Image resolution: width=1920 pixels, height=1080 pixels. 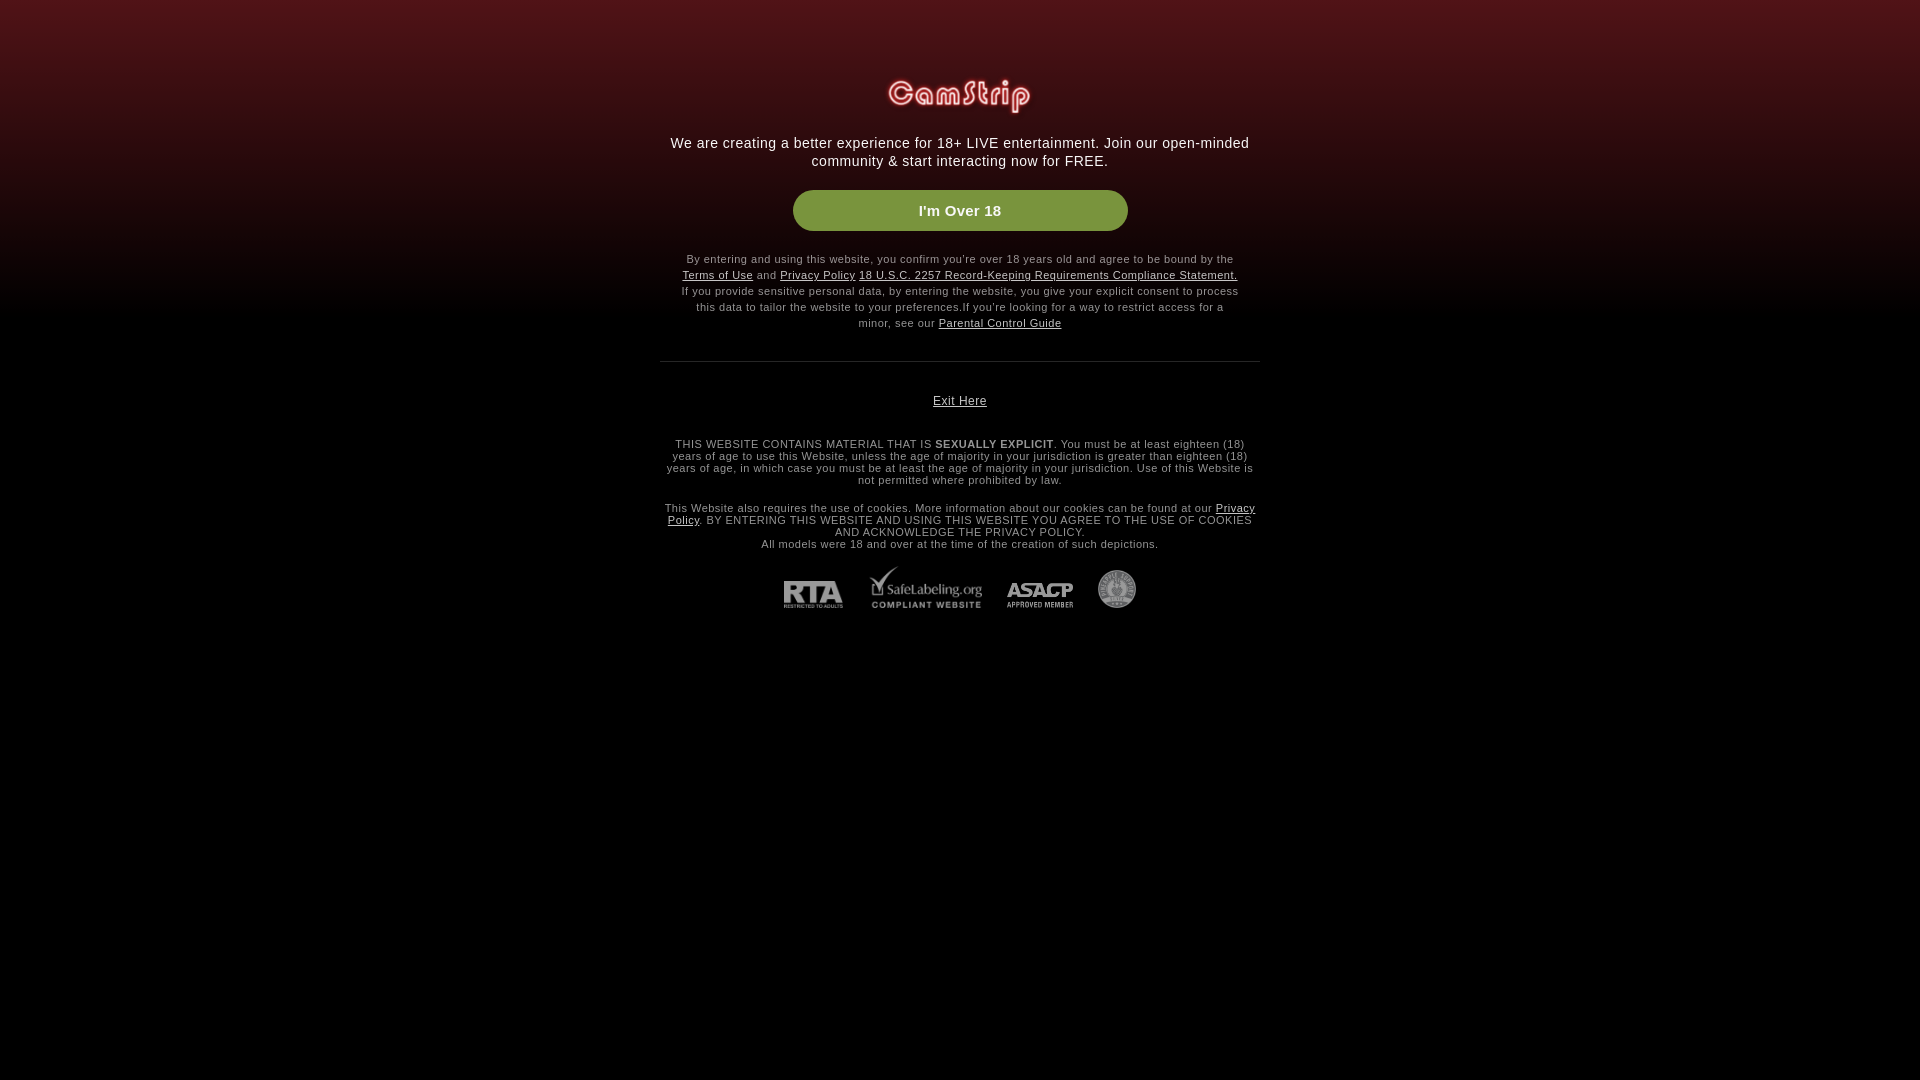 What do you see at coordinates (530, 262) in the screenshot?
I see `Countries` at bounding box center [530, 262].